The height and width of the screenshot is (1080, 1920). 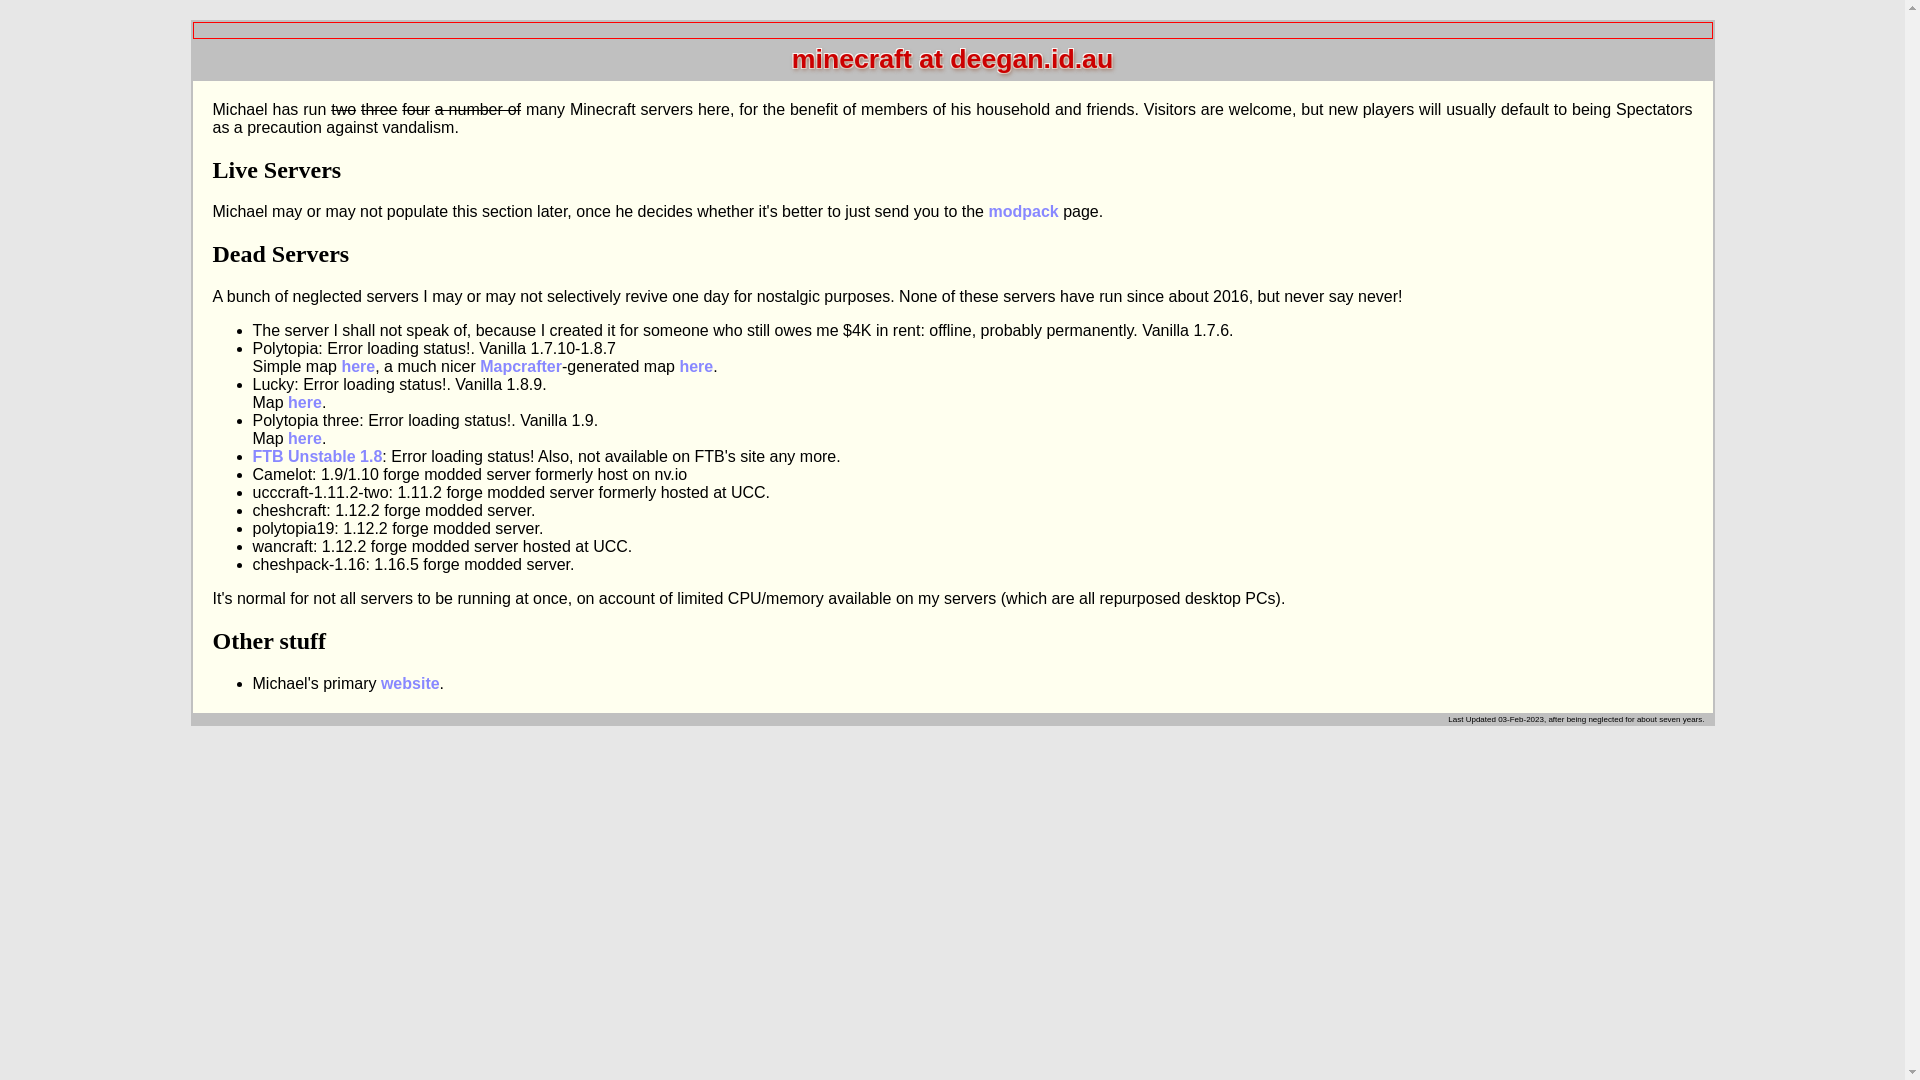 I want to click on website, so click(x=410, y=684).